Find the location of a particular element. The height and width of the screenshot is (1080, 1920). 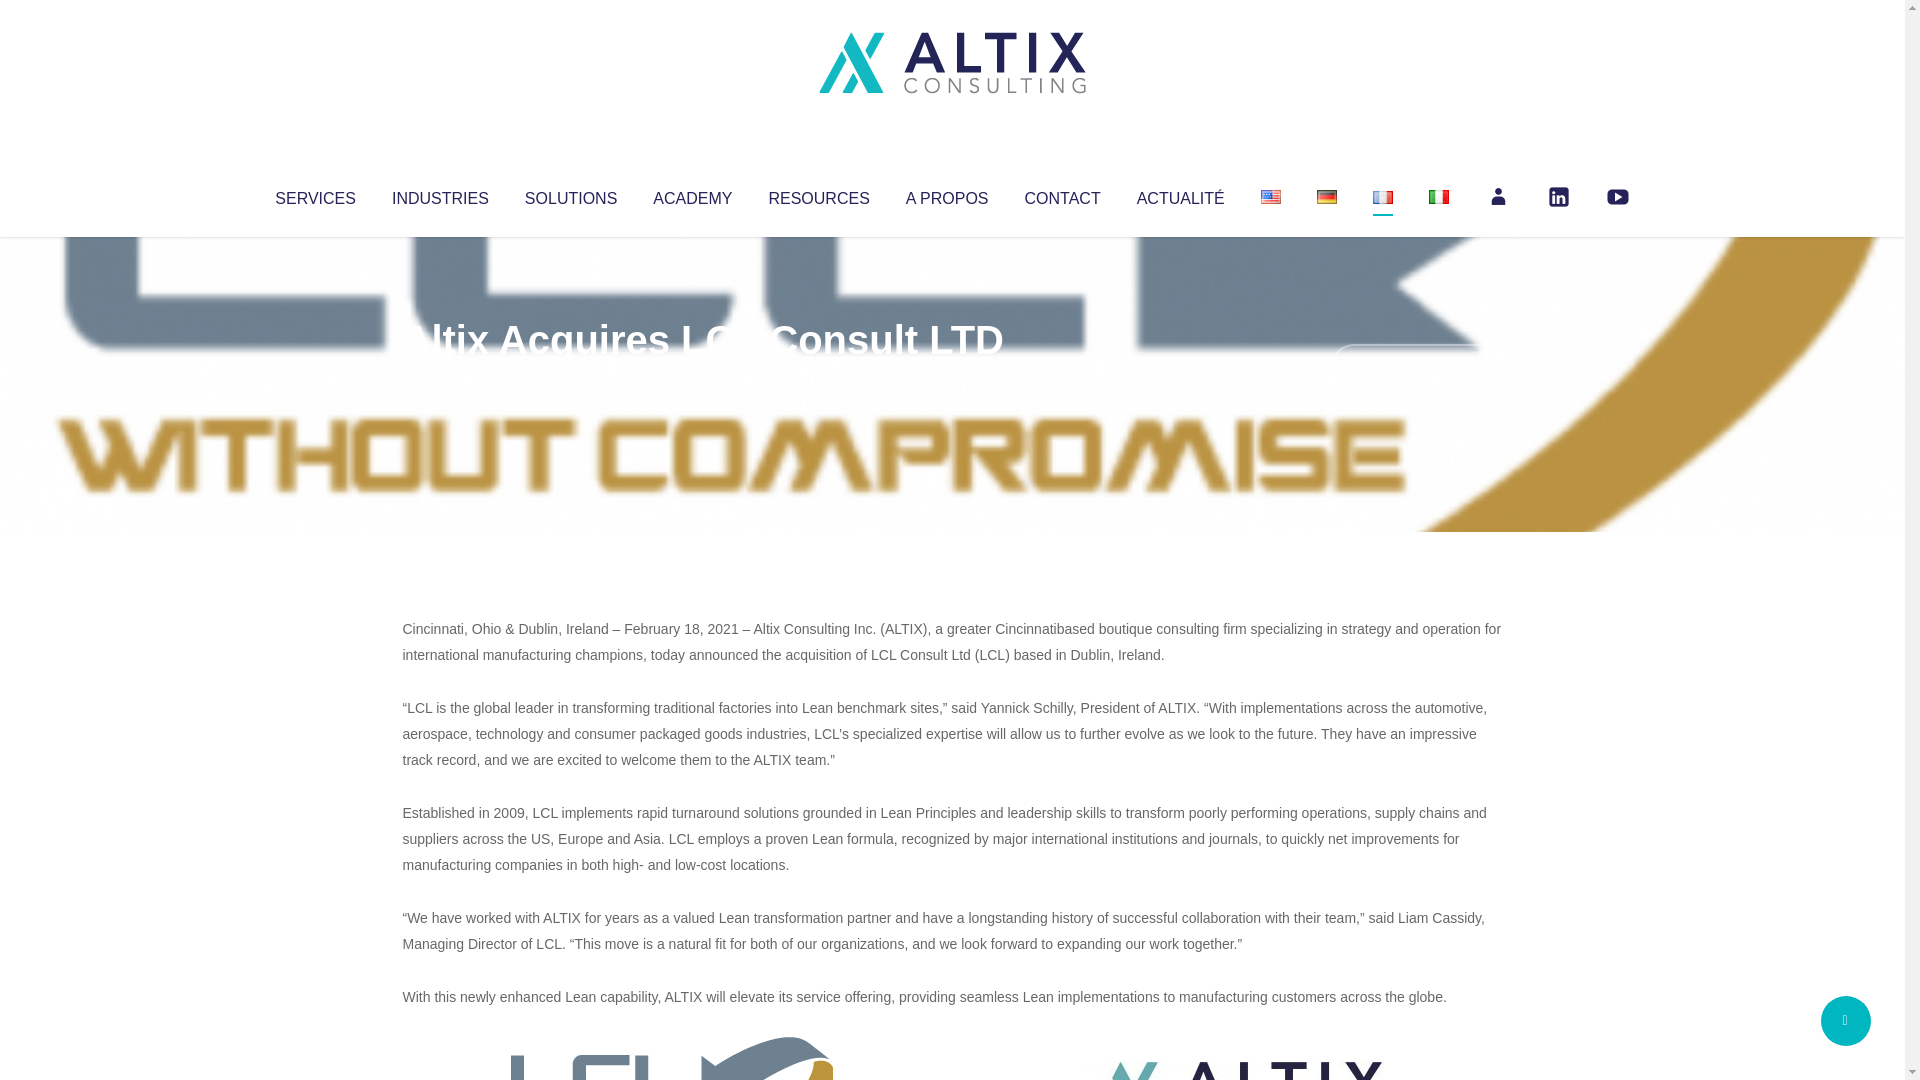

SOLUTIONS is located at coordinates (570, 194).